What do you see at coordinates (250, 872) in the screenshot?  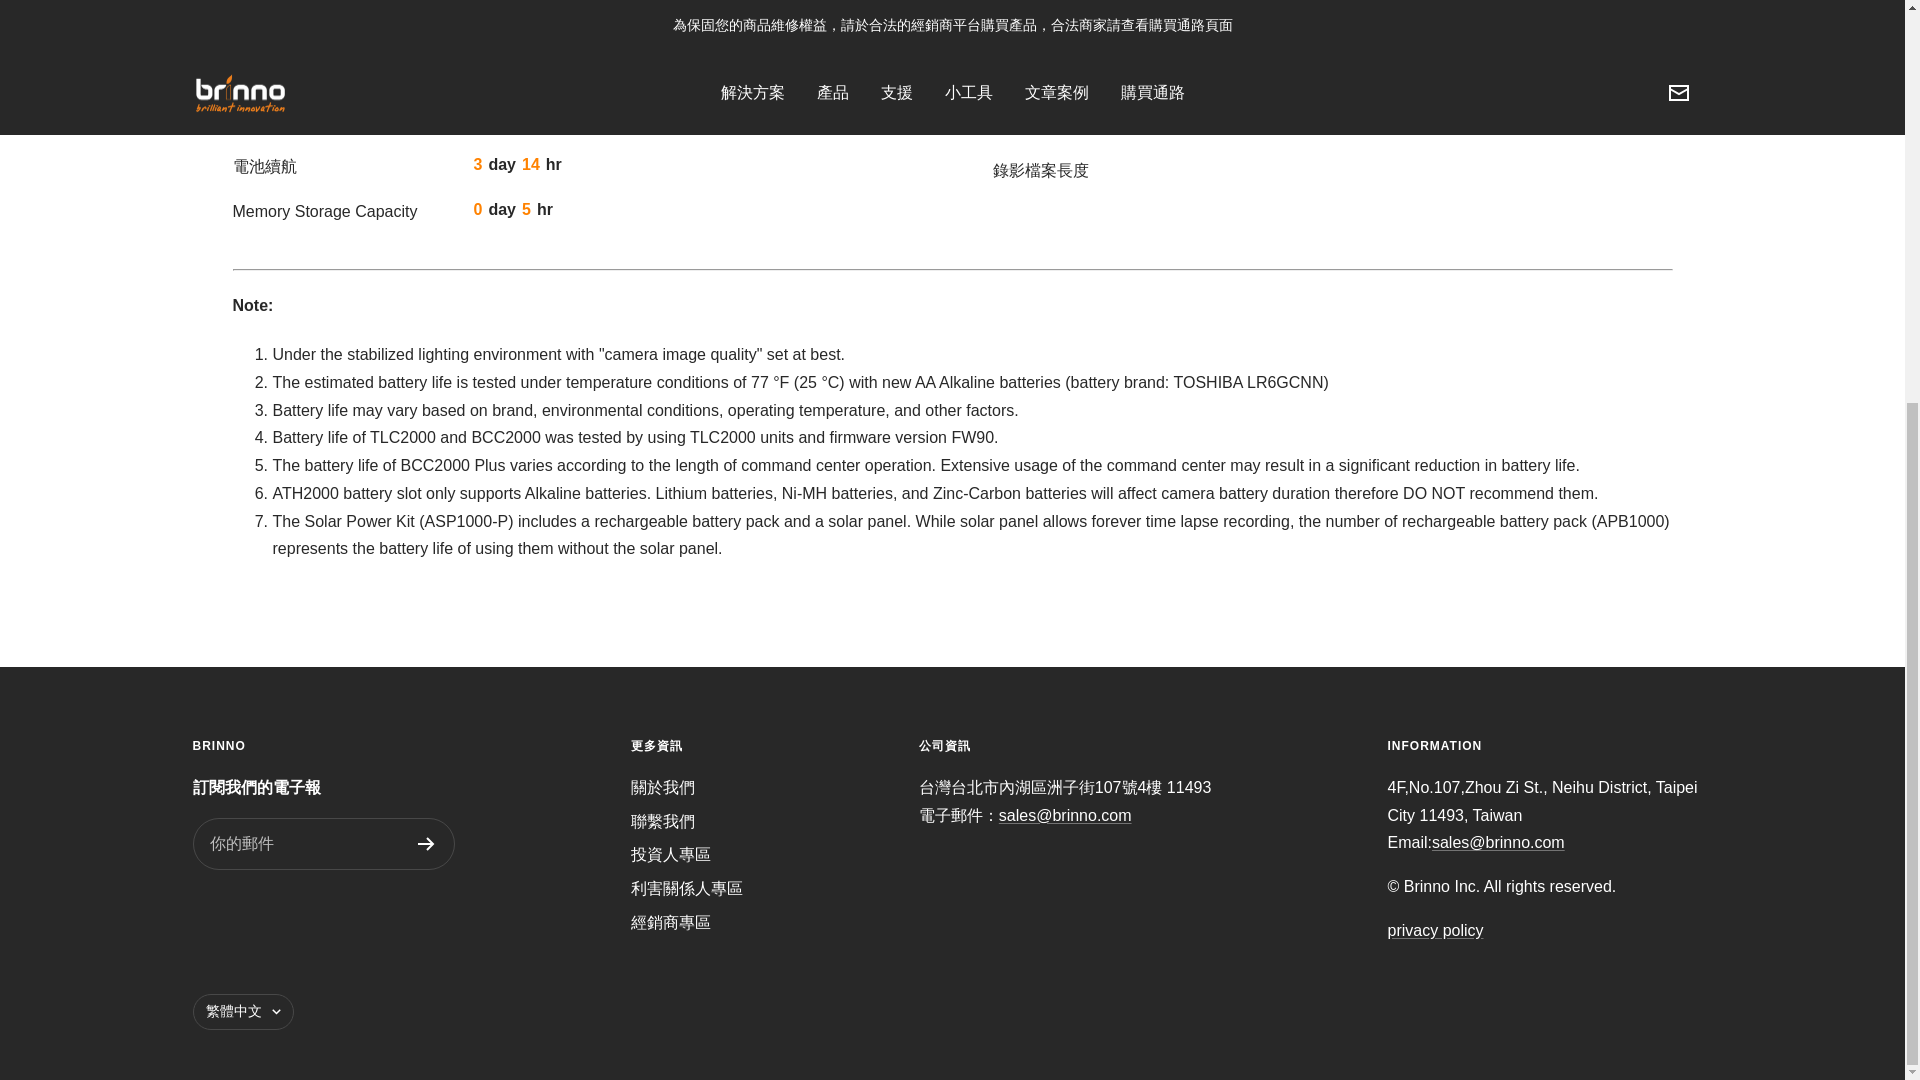 I see `it` at bounding box center [250, 872].